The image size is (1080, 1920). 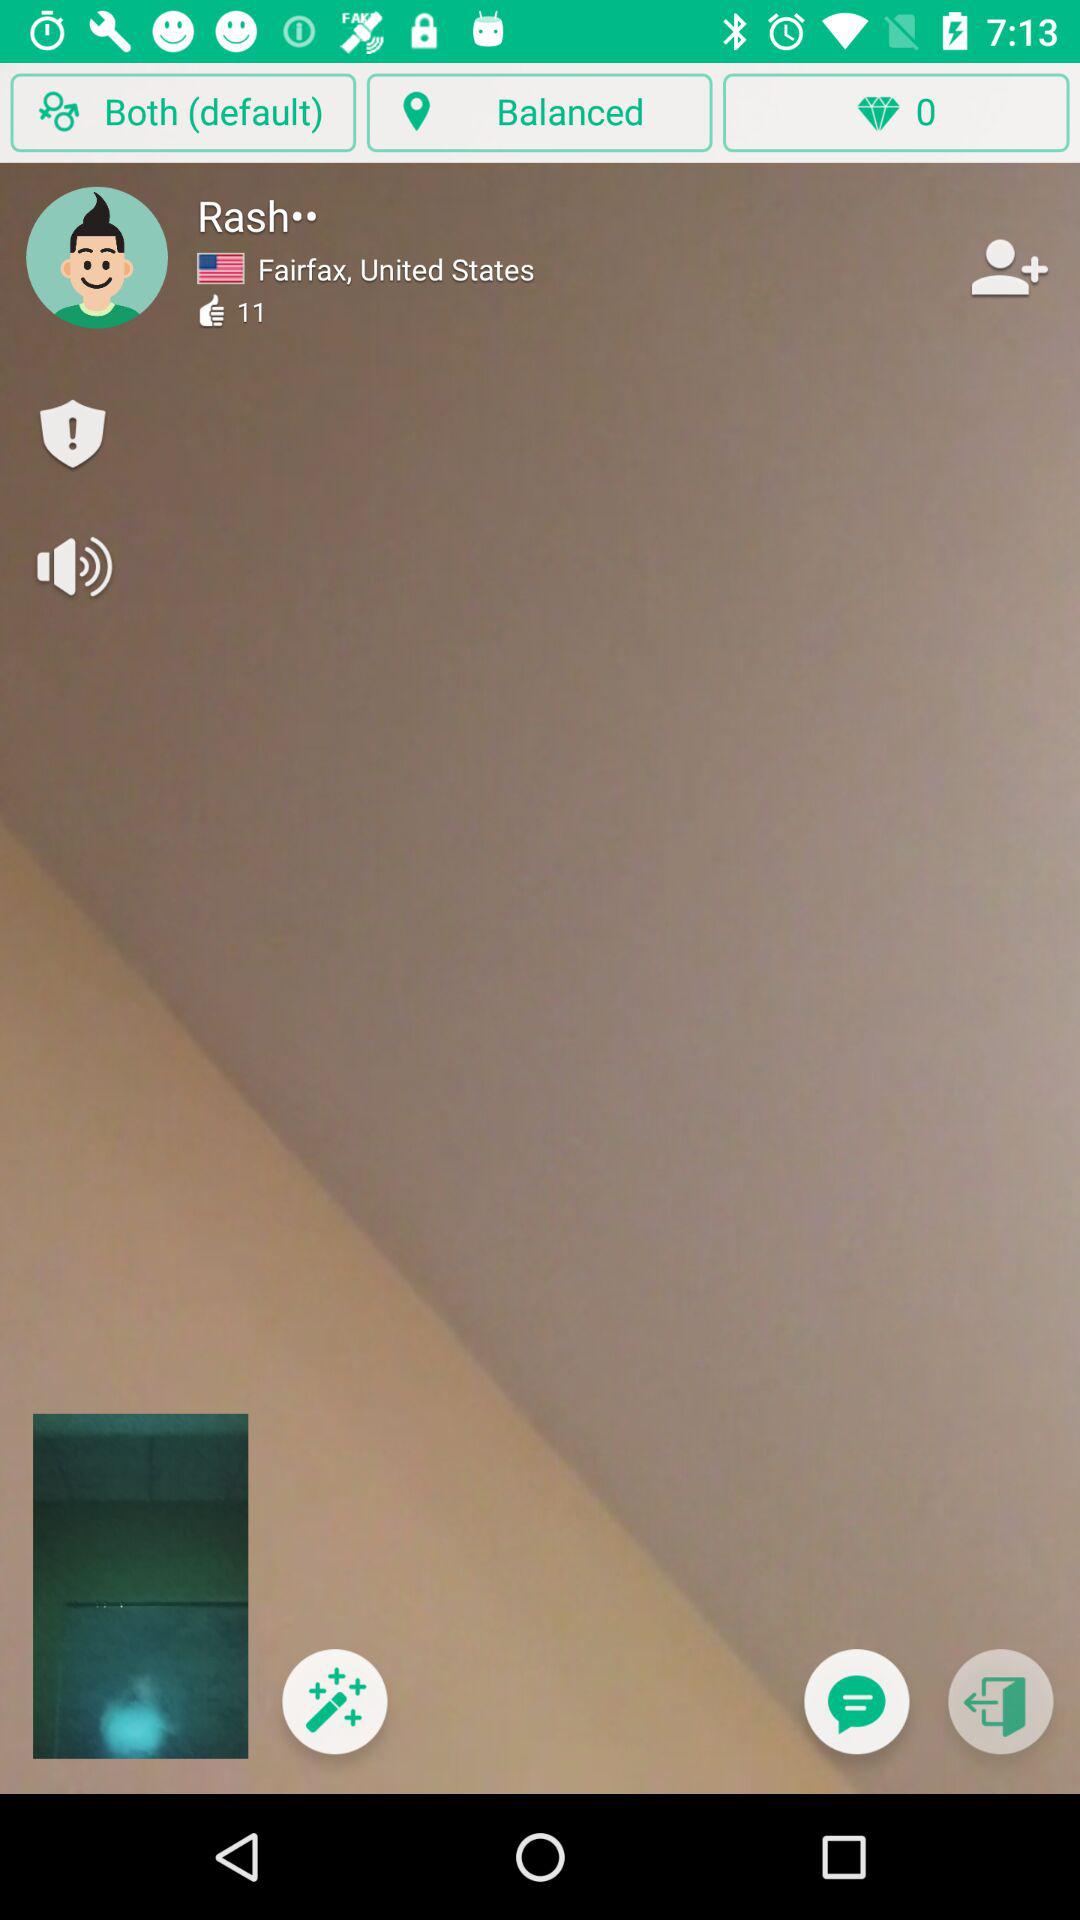 I want to click on open icon below the 0 icon, so click(x=856, y=1714).